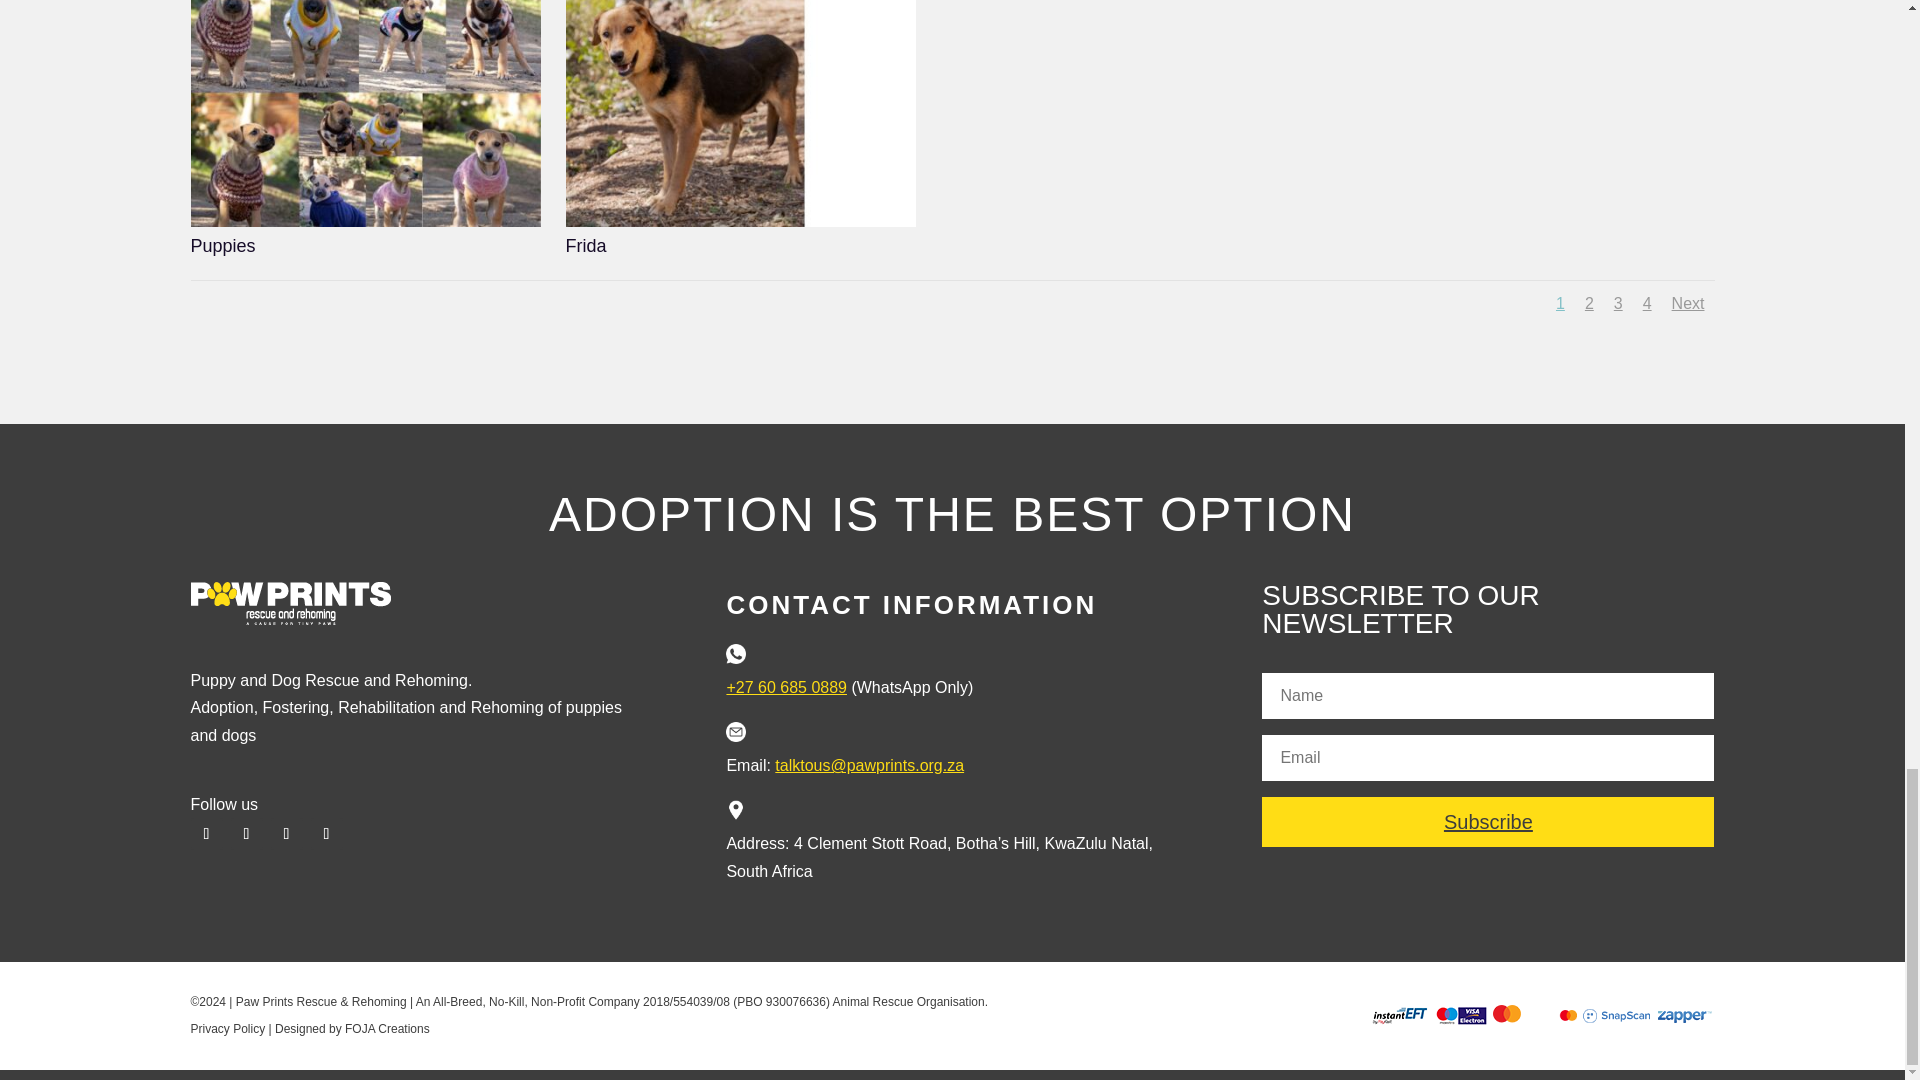 This screenshot has height=1080, width=1920. I want to click on Follow on Instagram, so click(246, 833).